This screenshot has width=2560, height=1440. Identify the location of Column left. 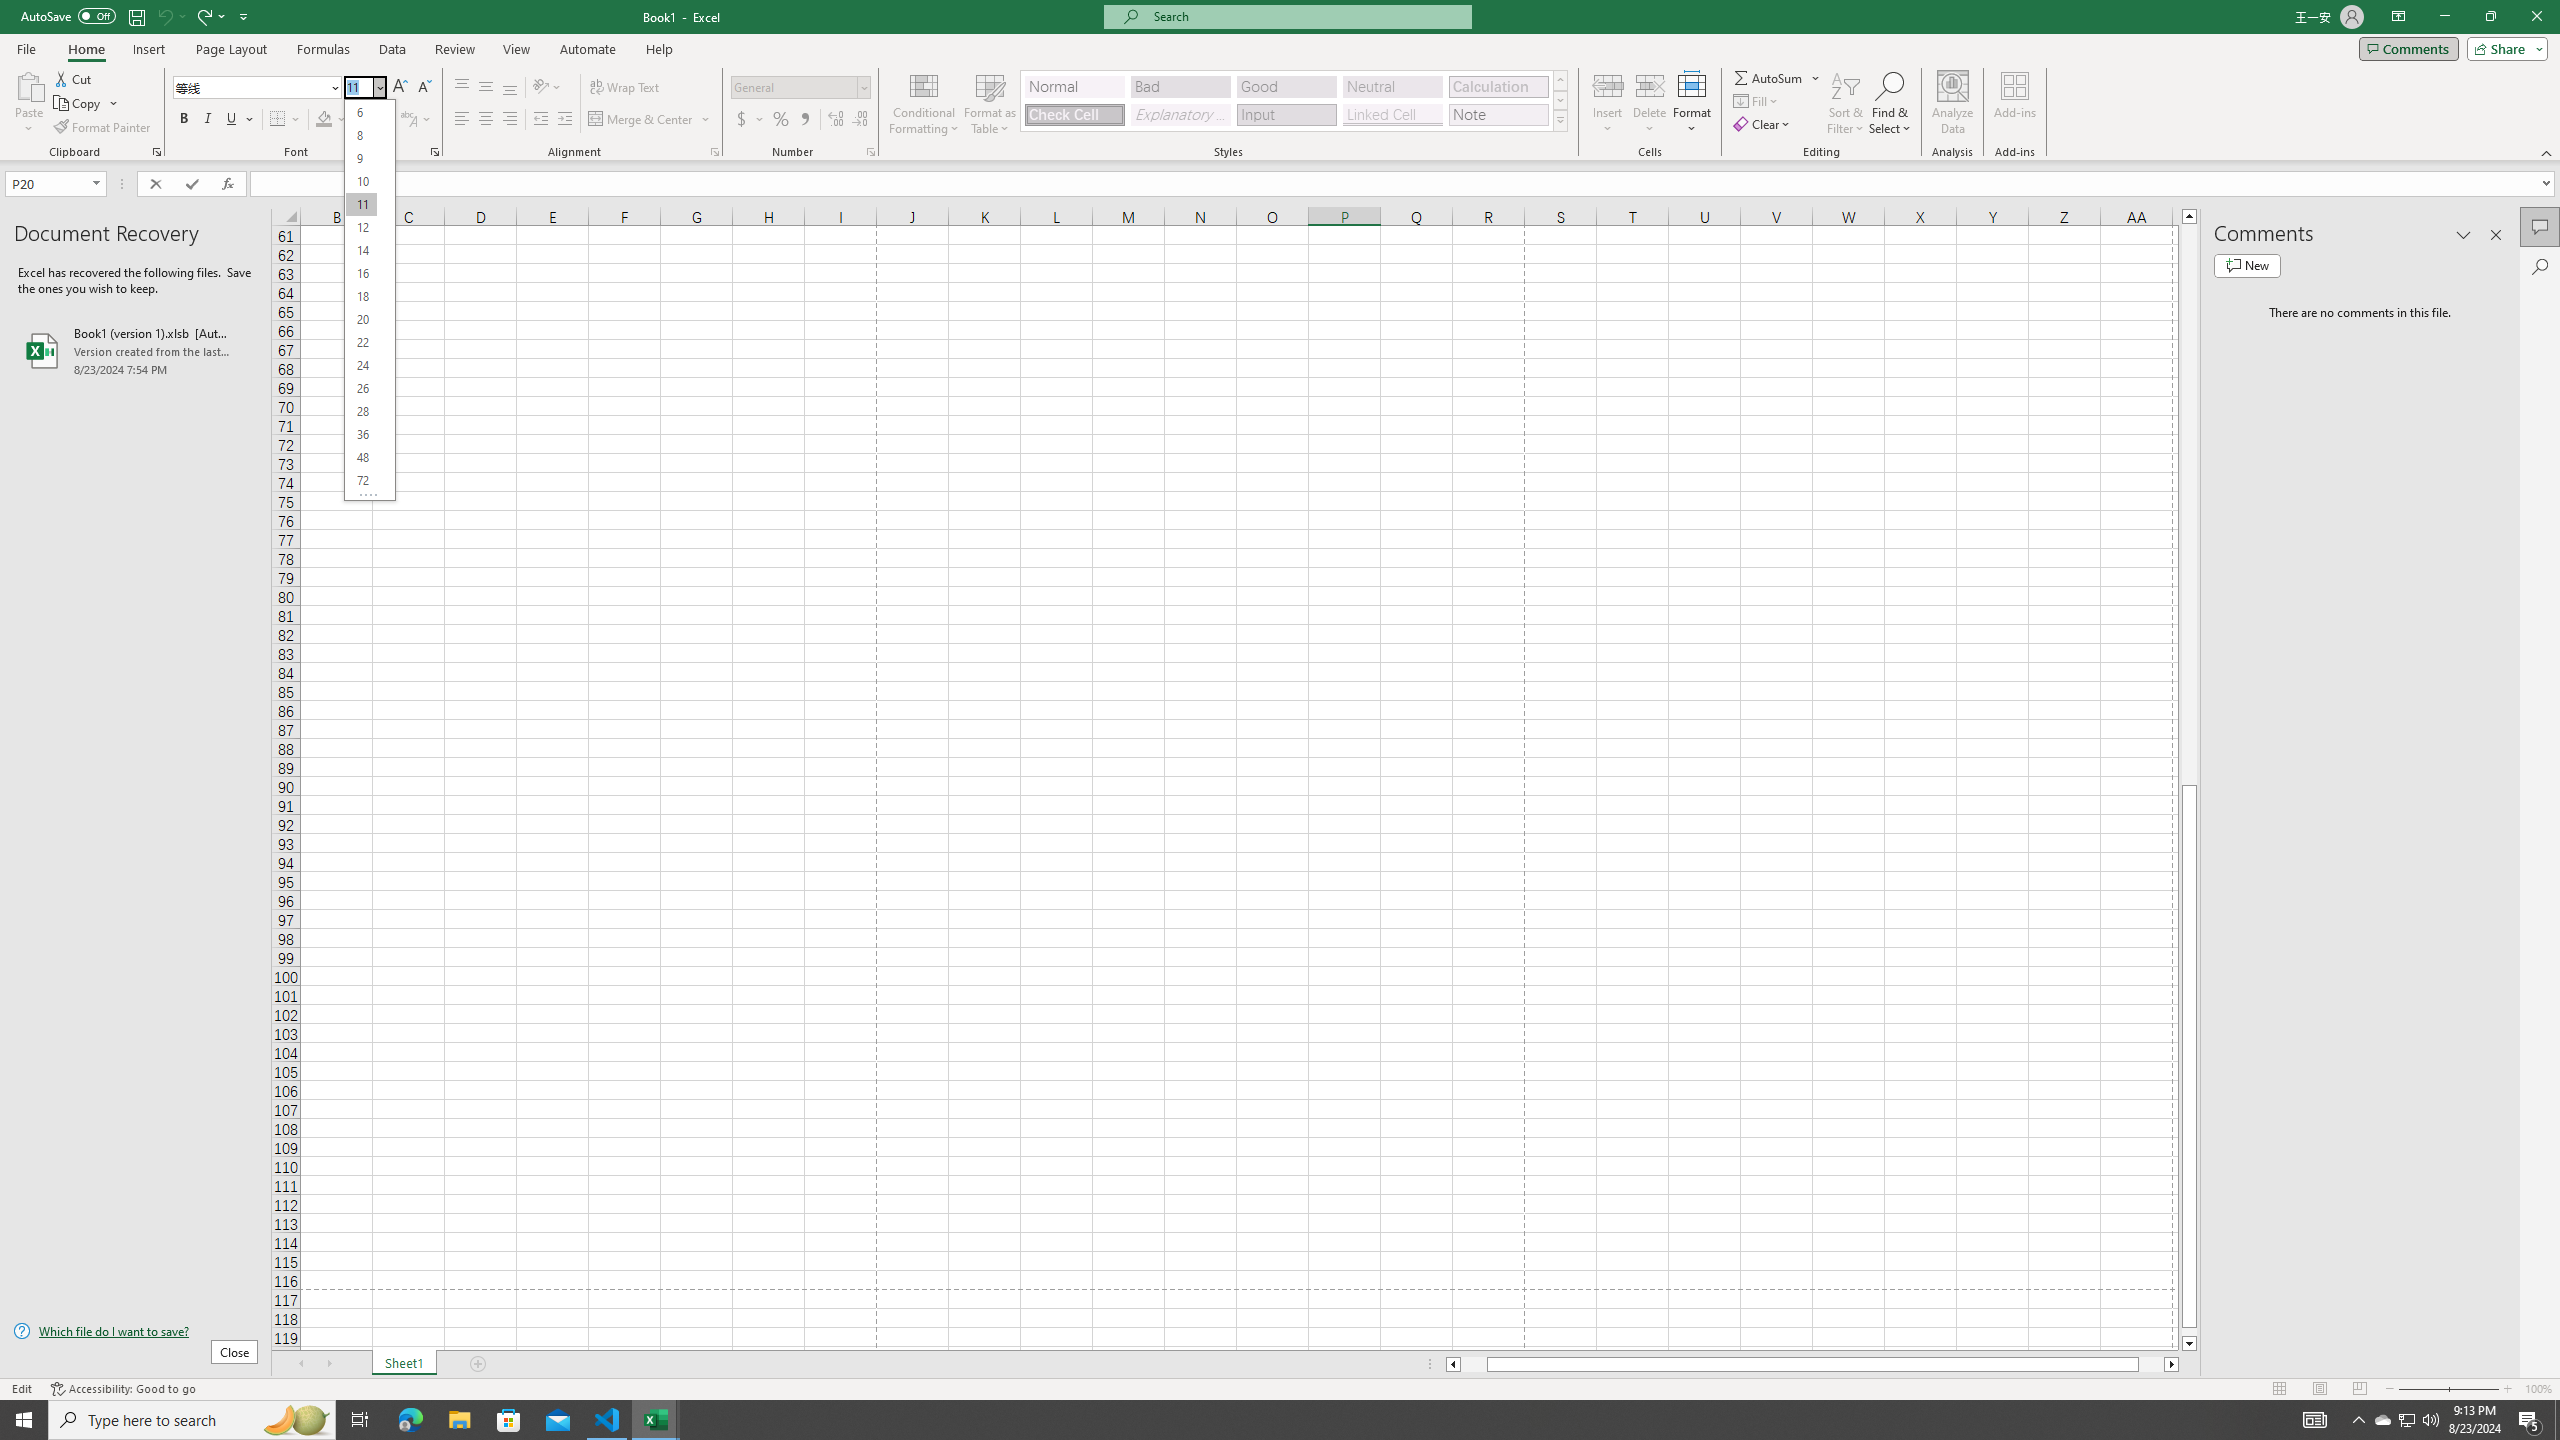
(1452, 1364).